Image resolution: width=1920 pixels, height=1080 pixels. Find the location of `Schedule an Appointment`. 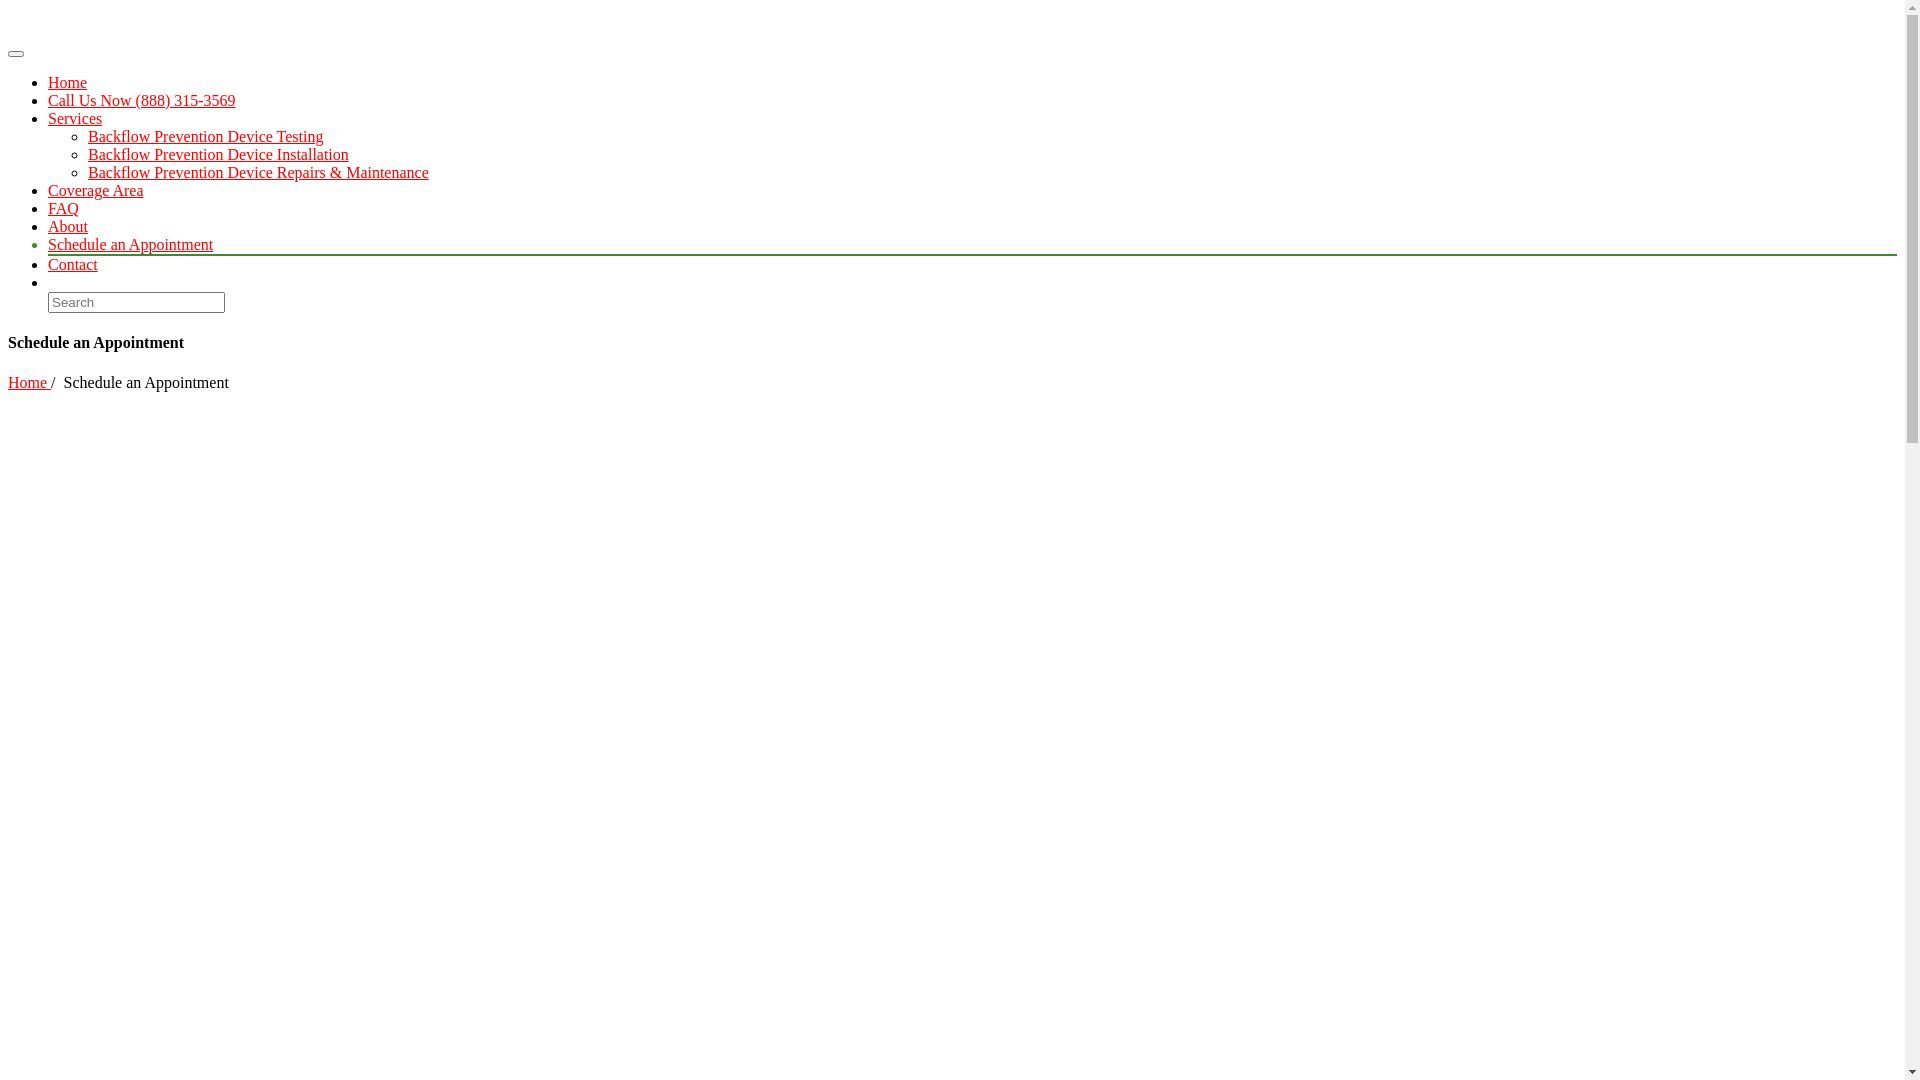

Schedule an Appointment is located at coordinates (130, 244).